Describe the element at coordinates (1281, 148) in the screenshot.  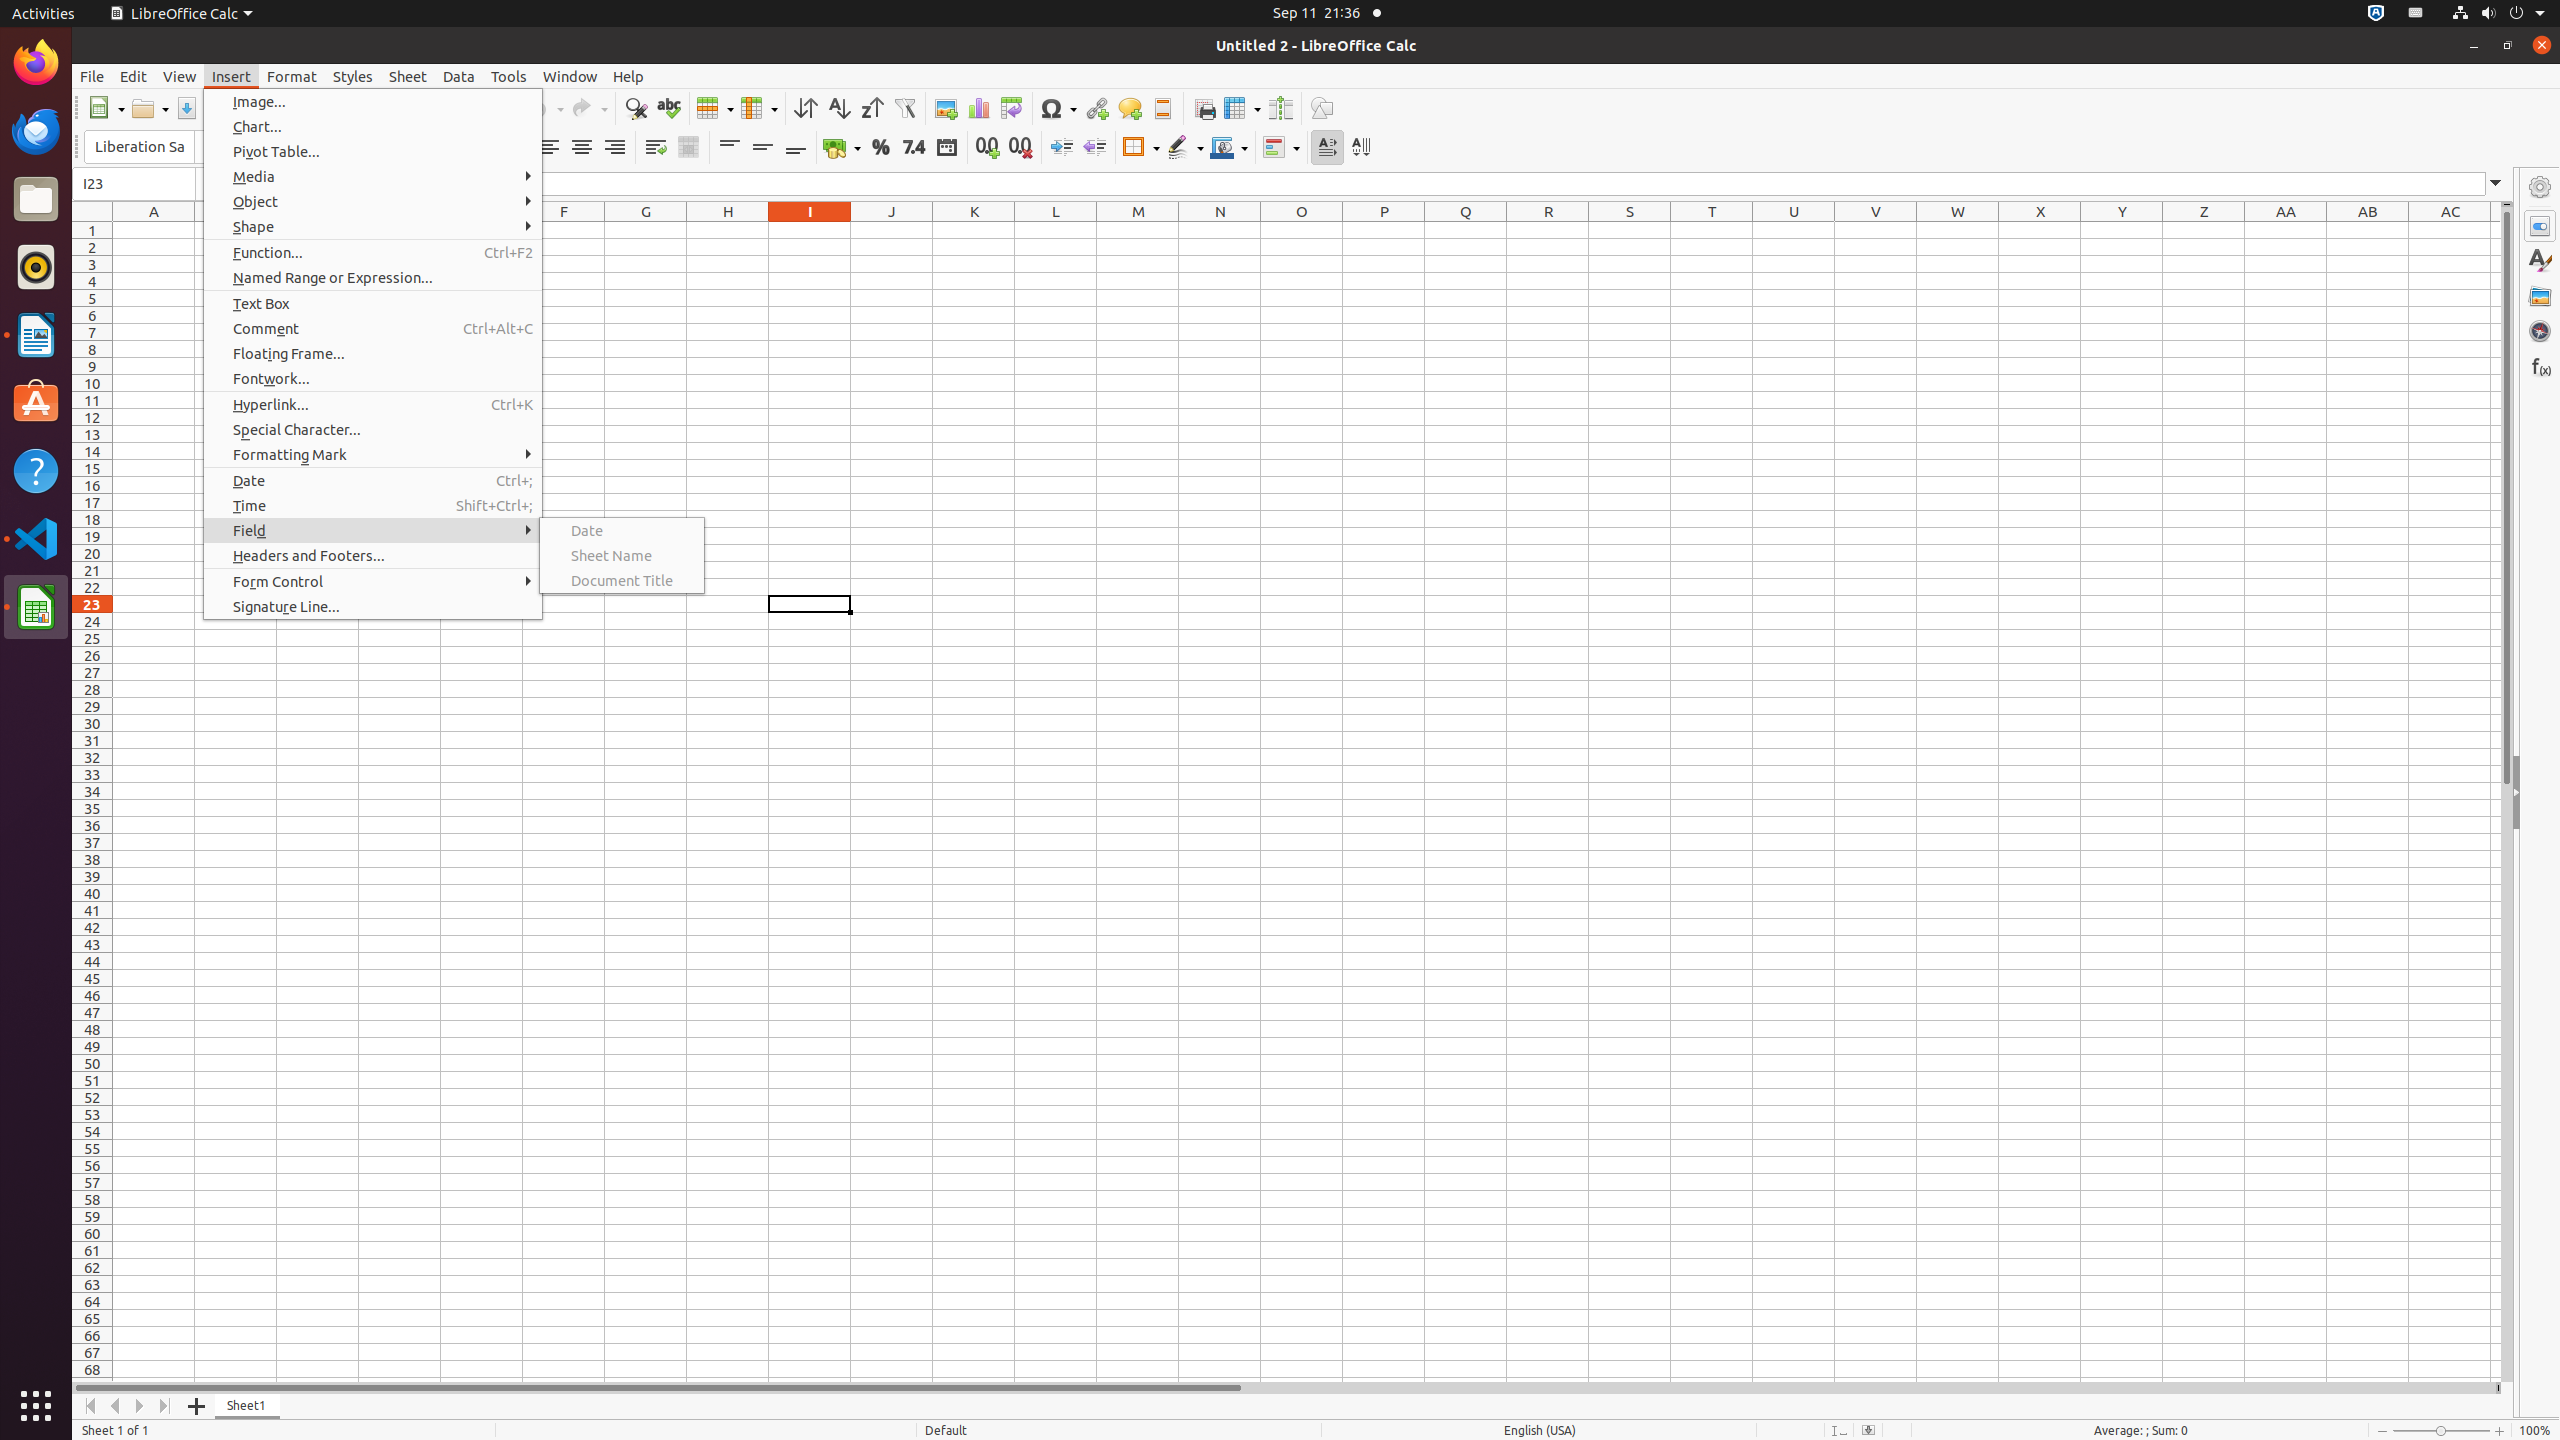
I see `Conditional` at that location.